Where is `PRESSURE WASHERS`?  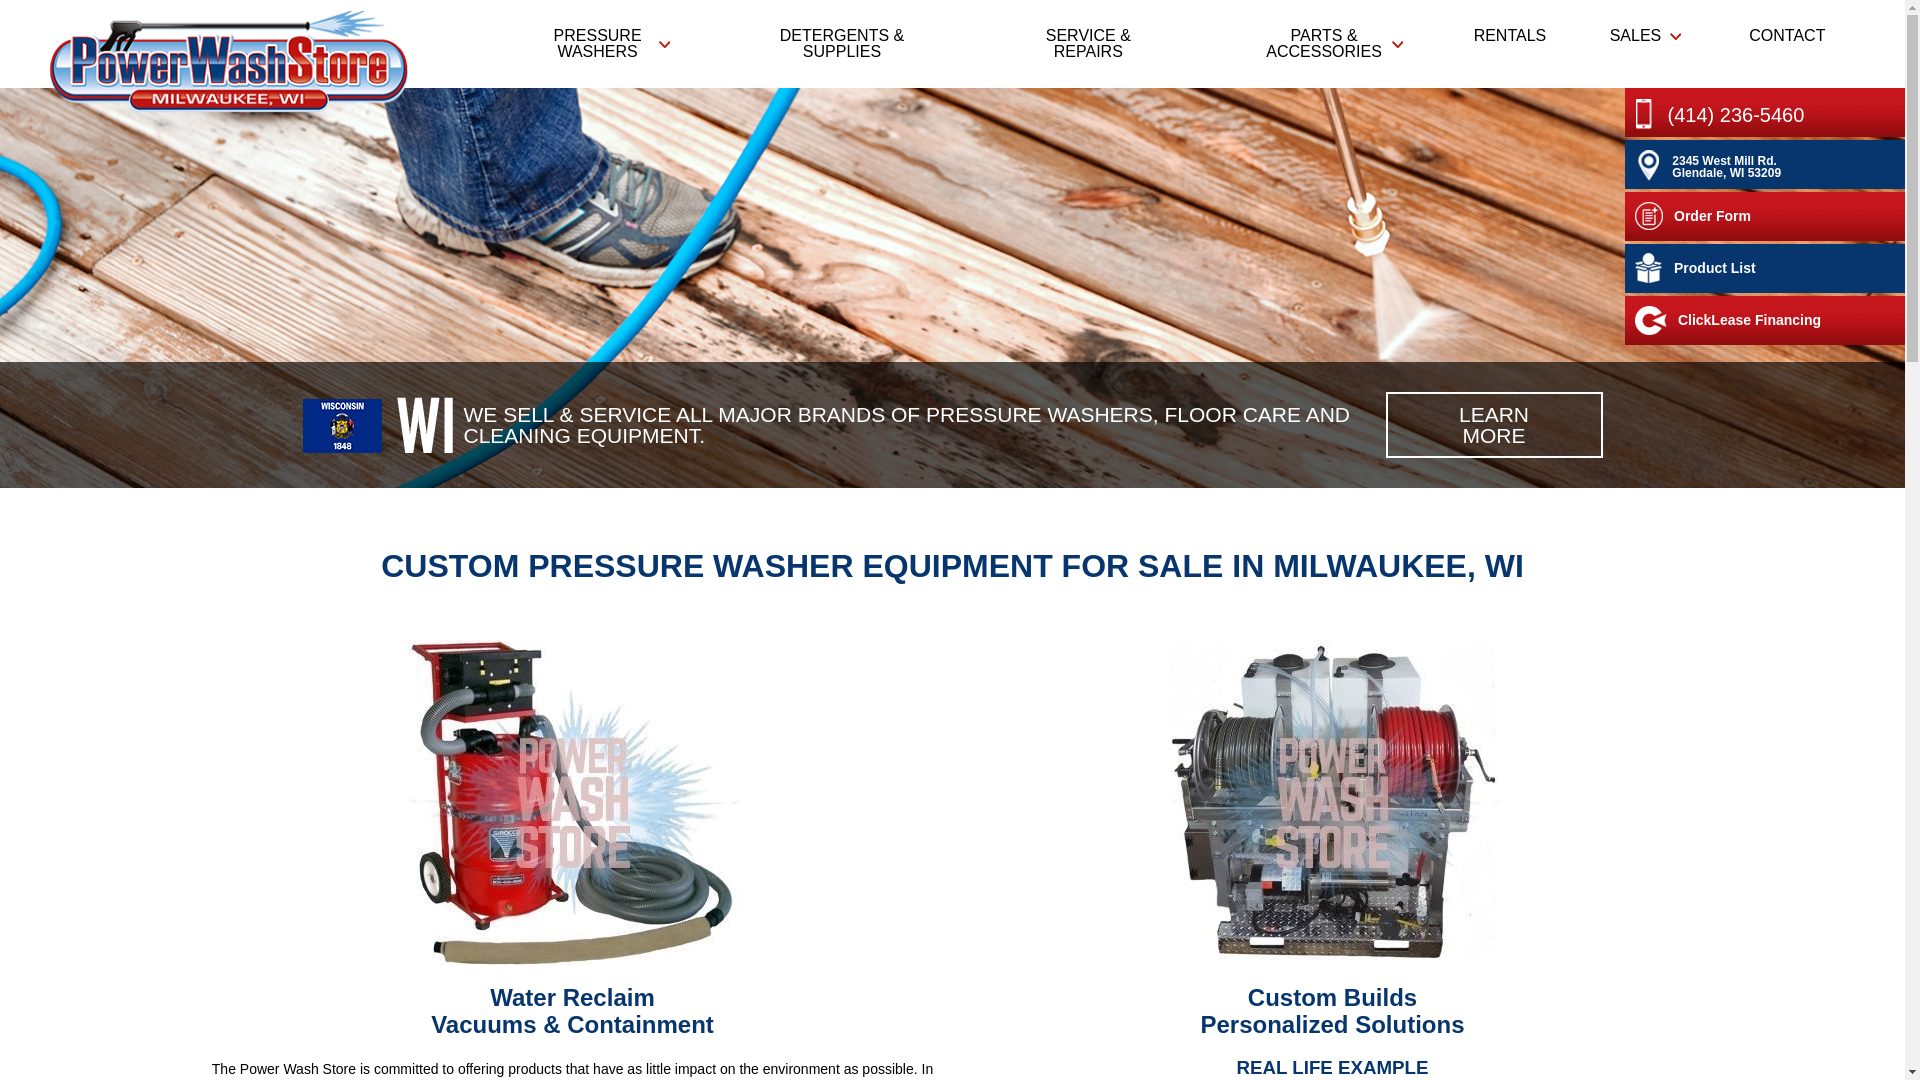 PRESSURE WASHERS is located at coordinates (592, 44).